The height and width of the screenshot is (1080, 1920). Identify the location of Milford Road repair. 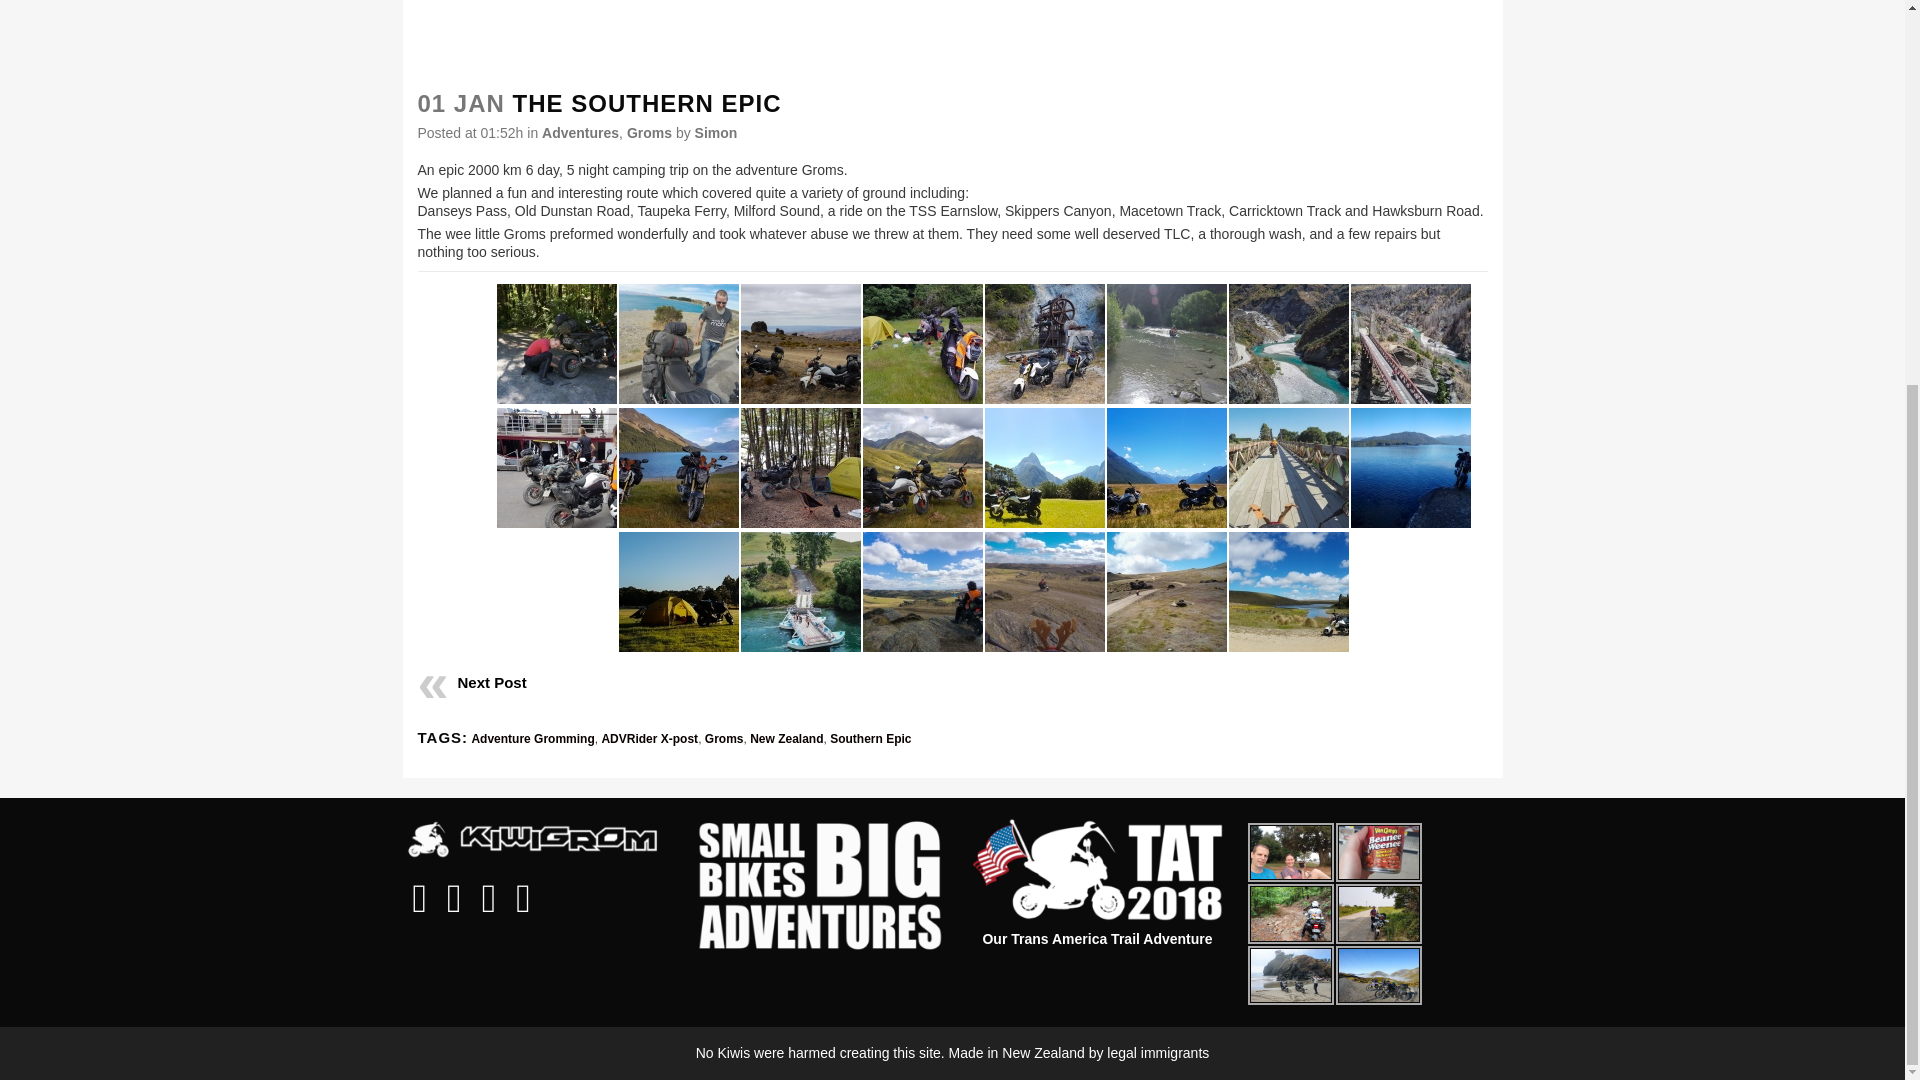
(556, 344).